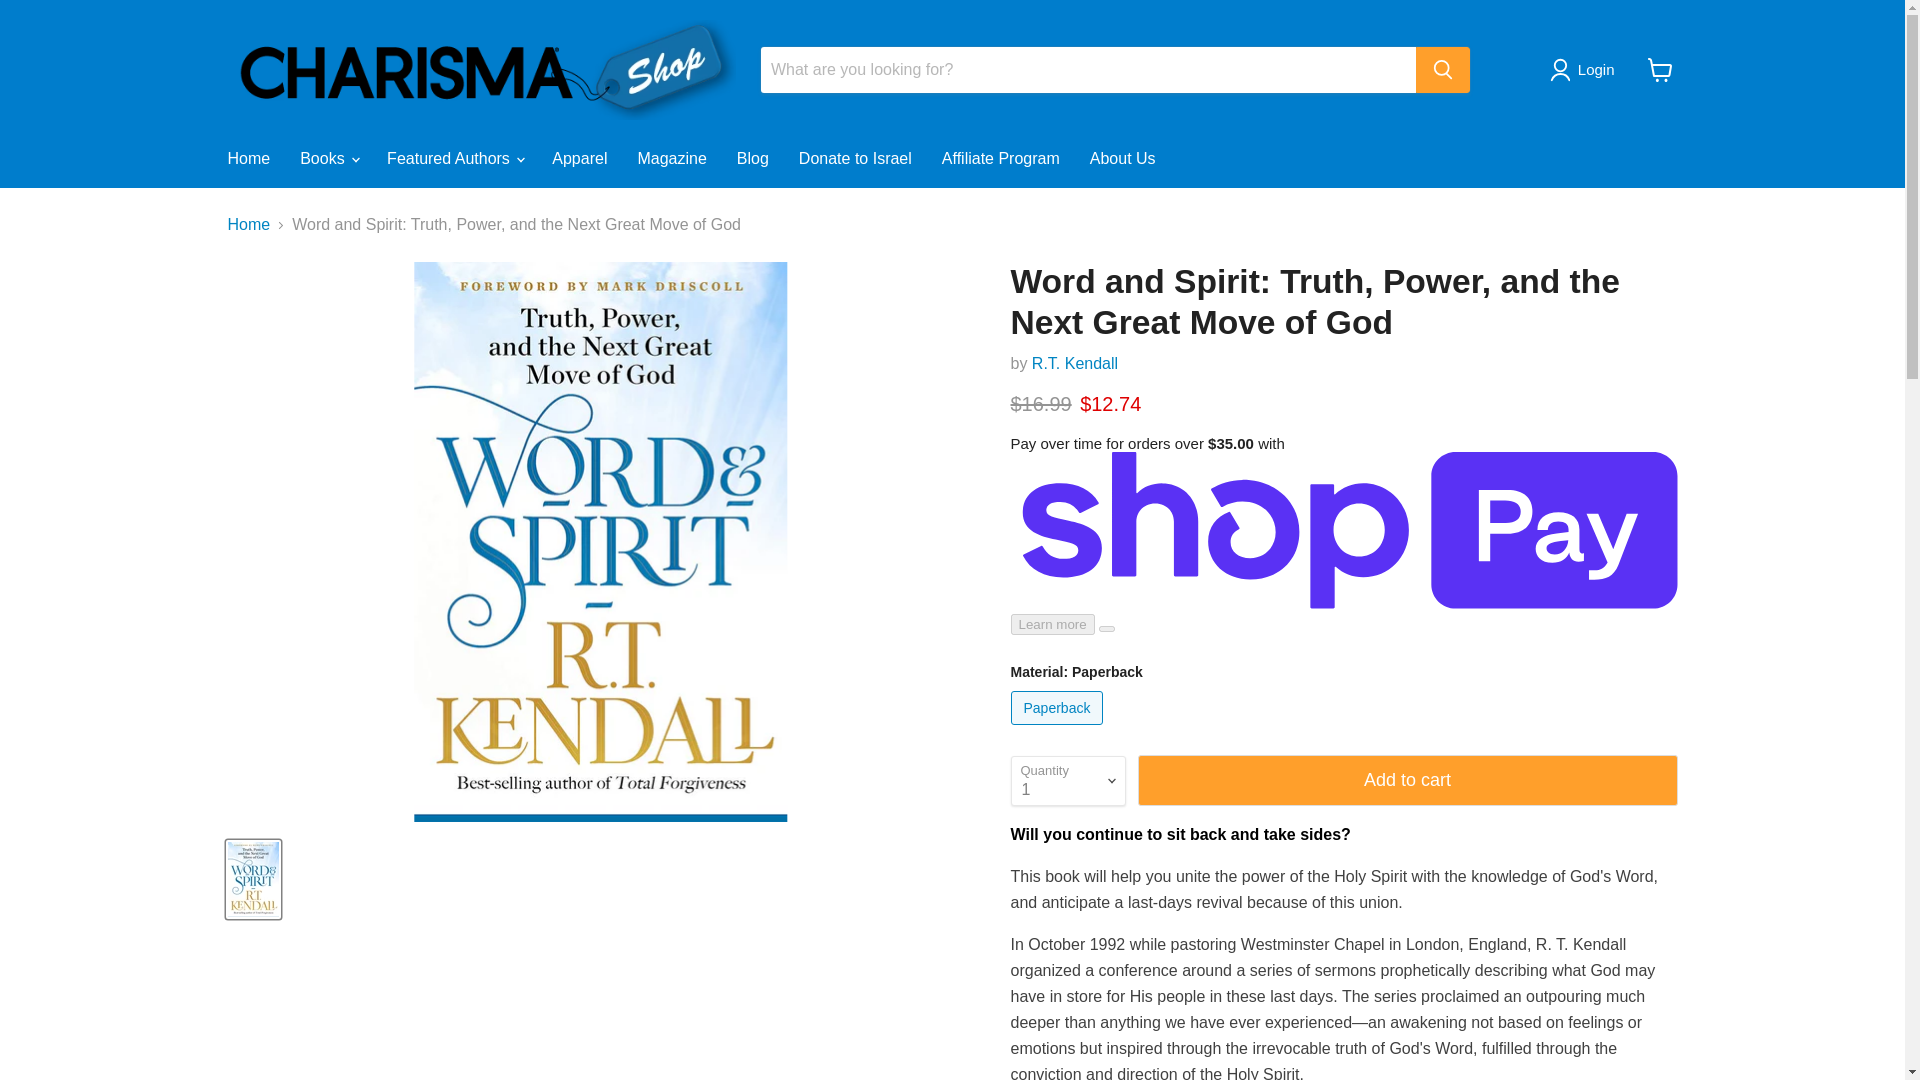 The height and width of the screenshot is (1080, 1920). Describe the element at coordinates (248, 159) in the screenshot. I see `Home` at that location.